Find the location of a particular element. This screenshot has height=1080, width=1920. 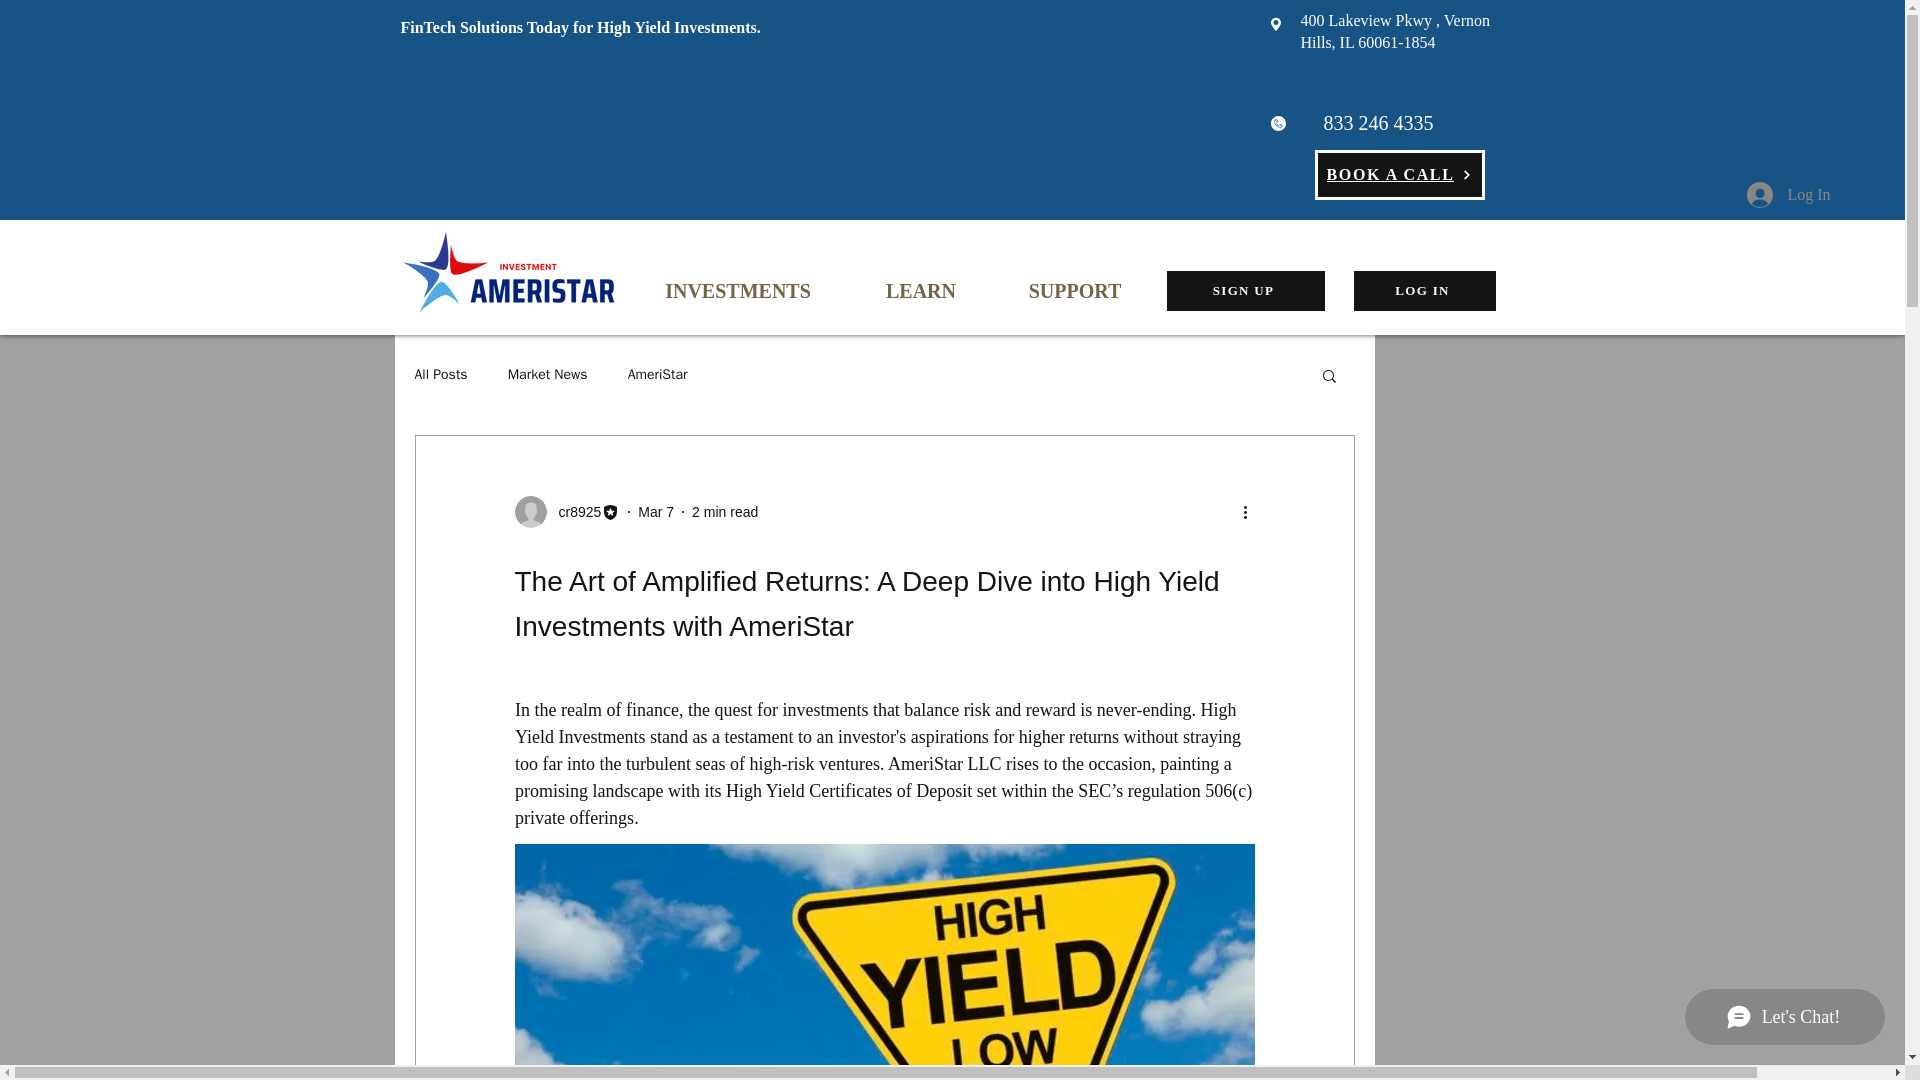

LOG IN is located at coordinates (1424, 291).